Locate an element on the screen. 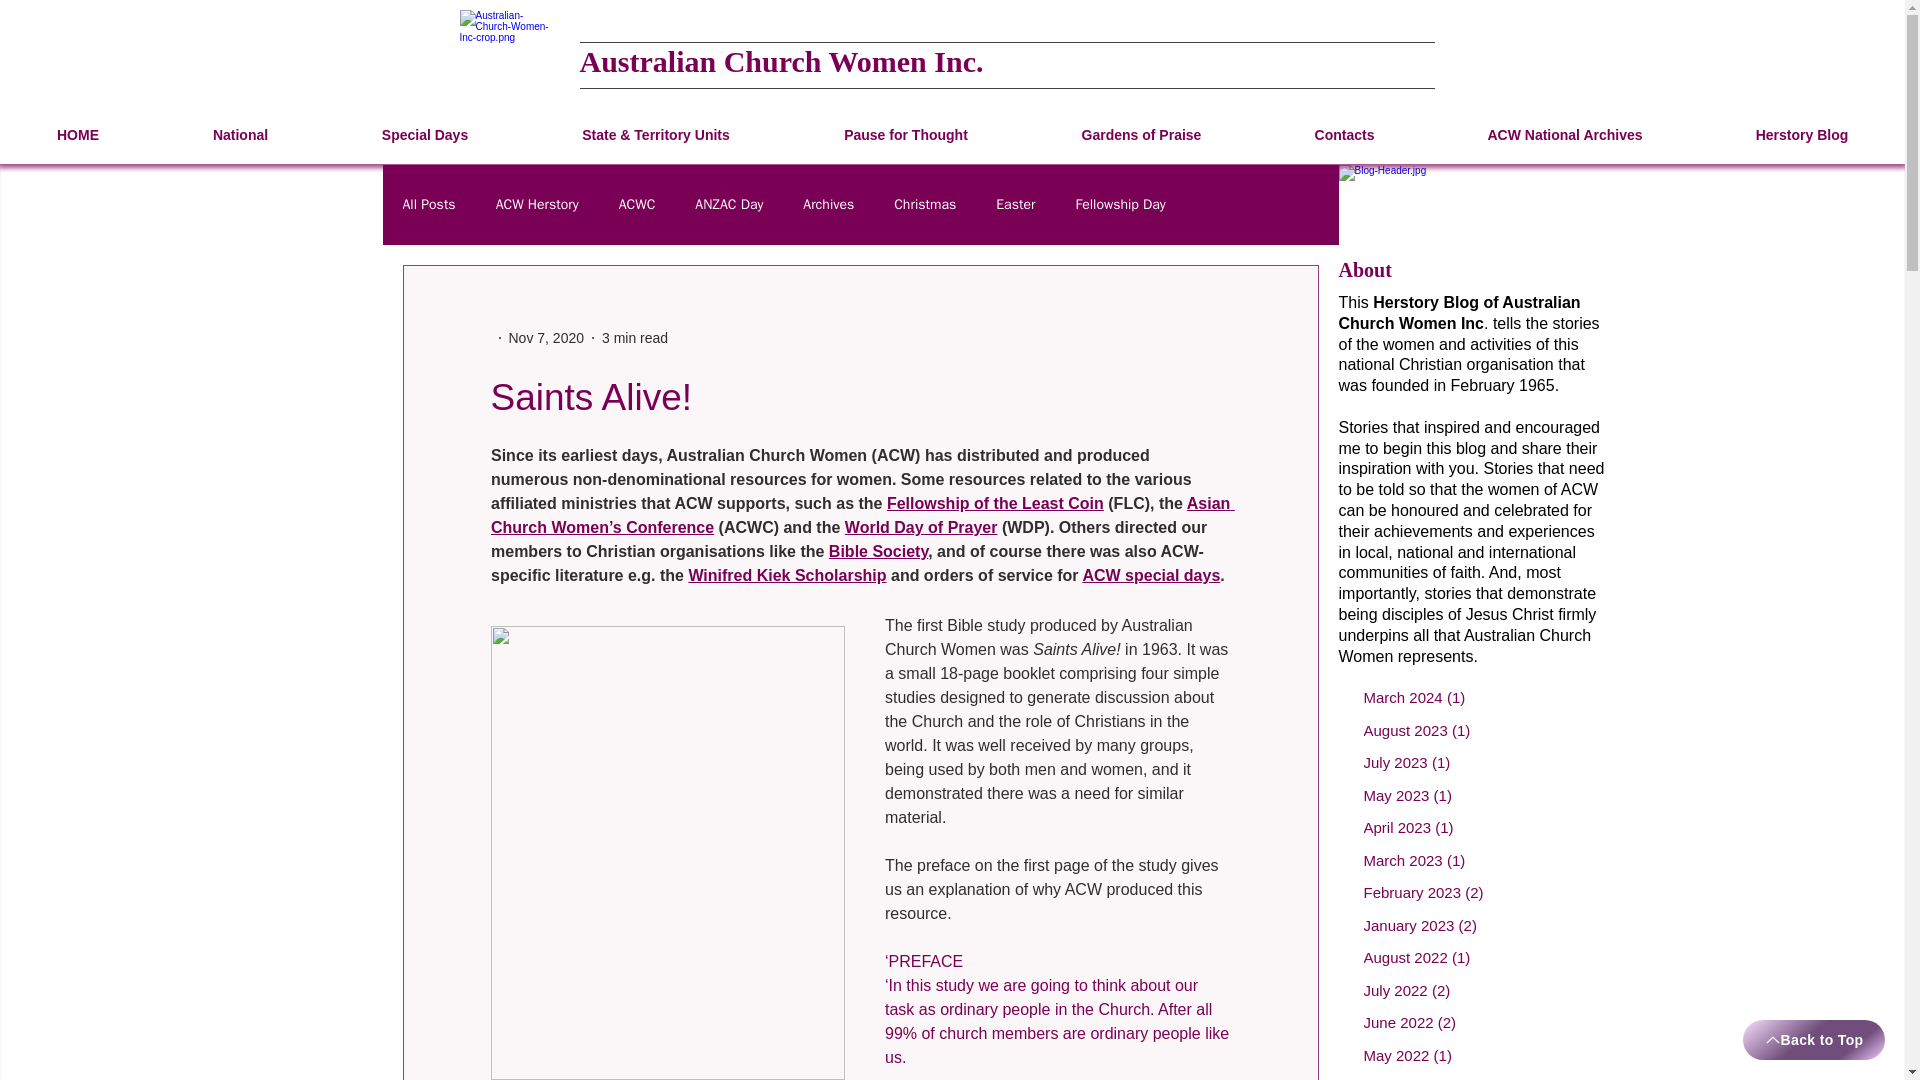 This screenshot has height=1080, width=1920. Gardens of Praise is located at coordinates (1141, 135).